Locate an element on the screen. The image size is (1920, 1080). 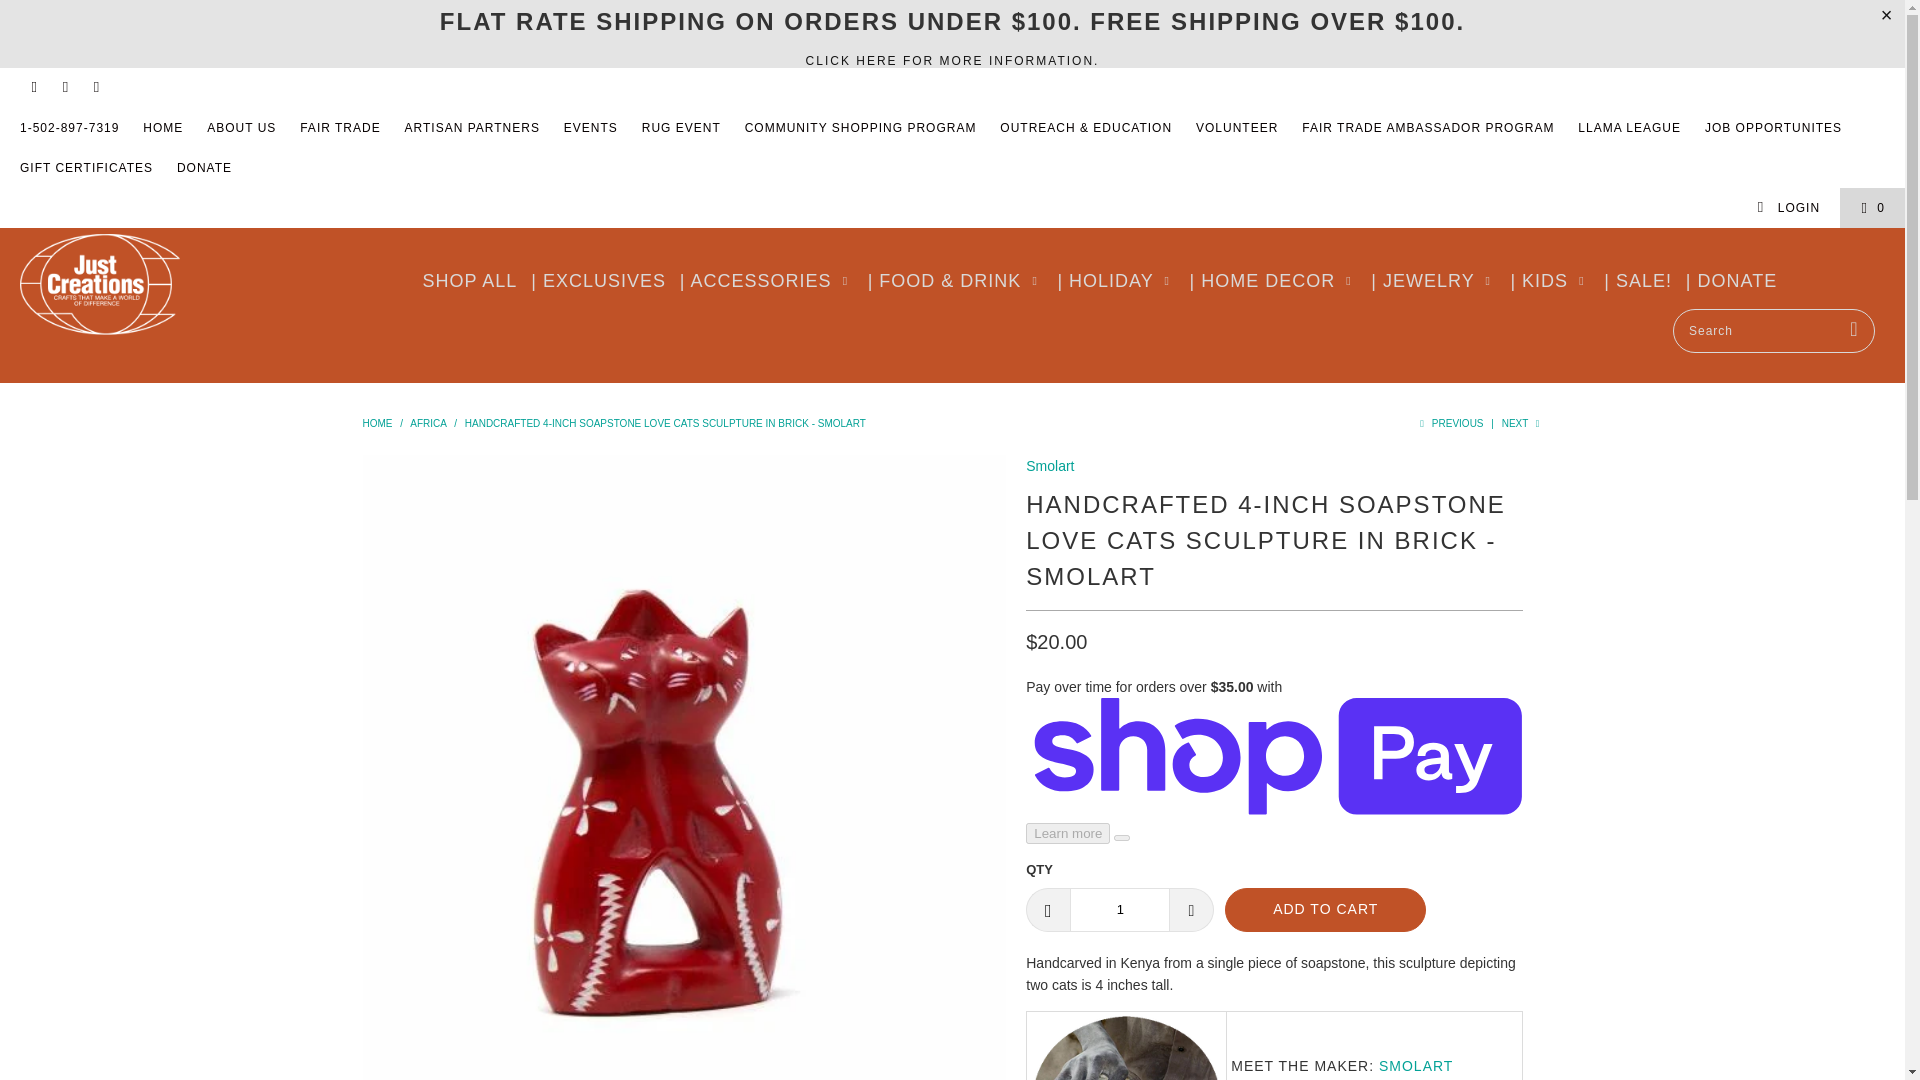
Just Creations is located at coordinates (376, 422).